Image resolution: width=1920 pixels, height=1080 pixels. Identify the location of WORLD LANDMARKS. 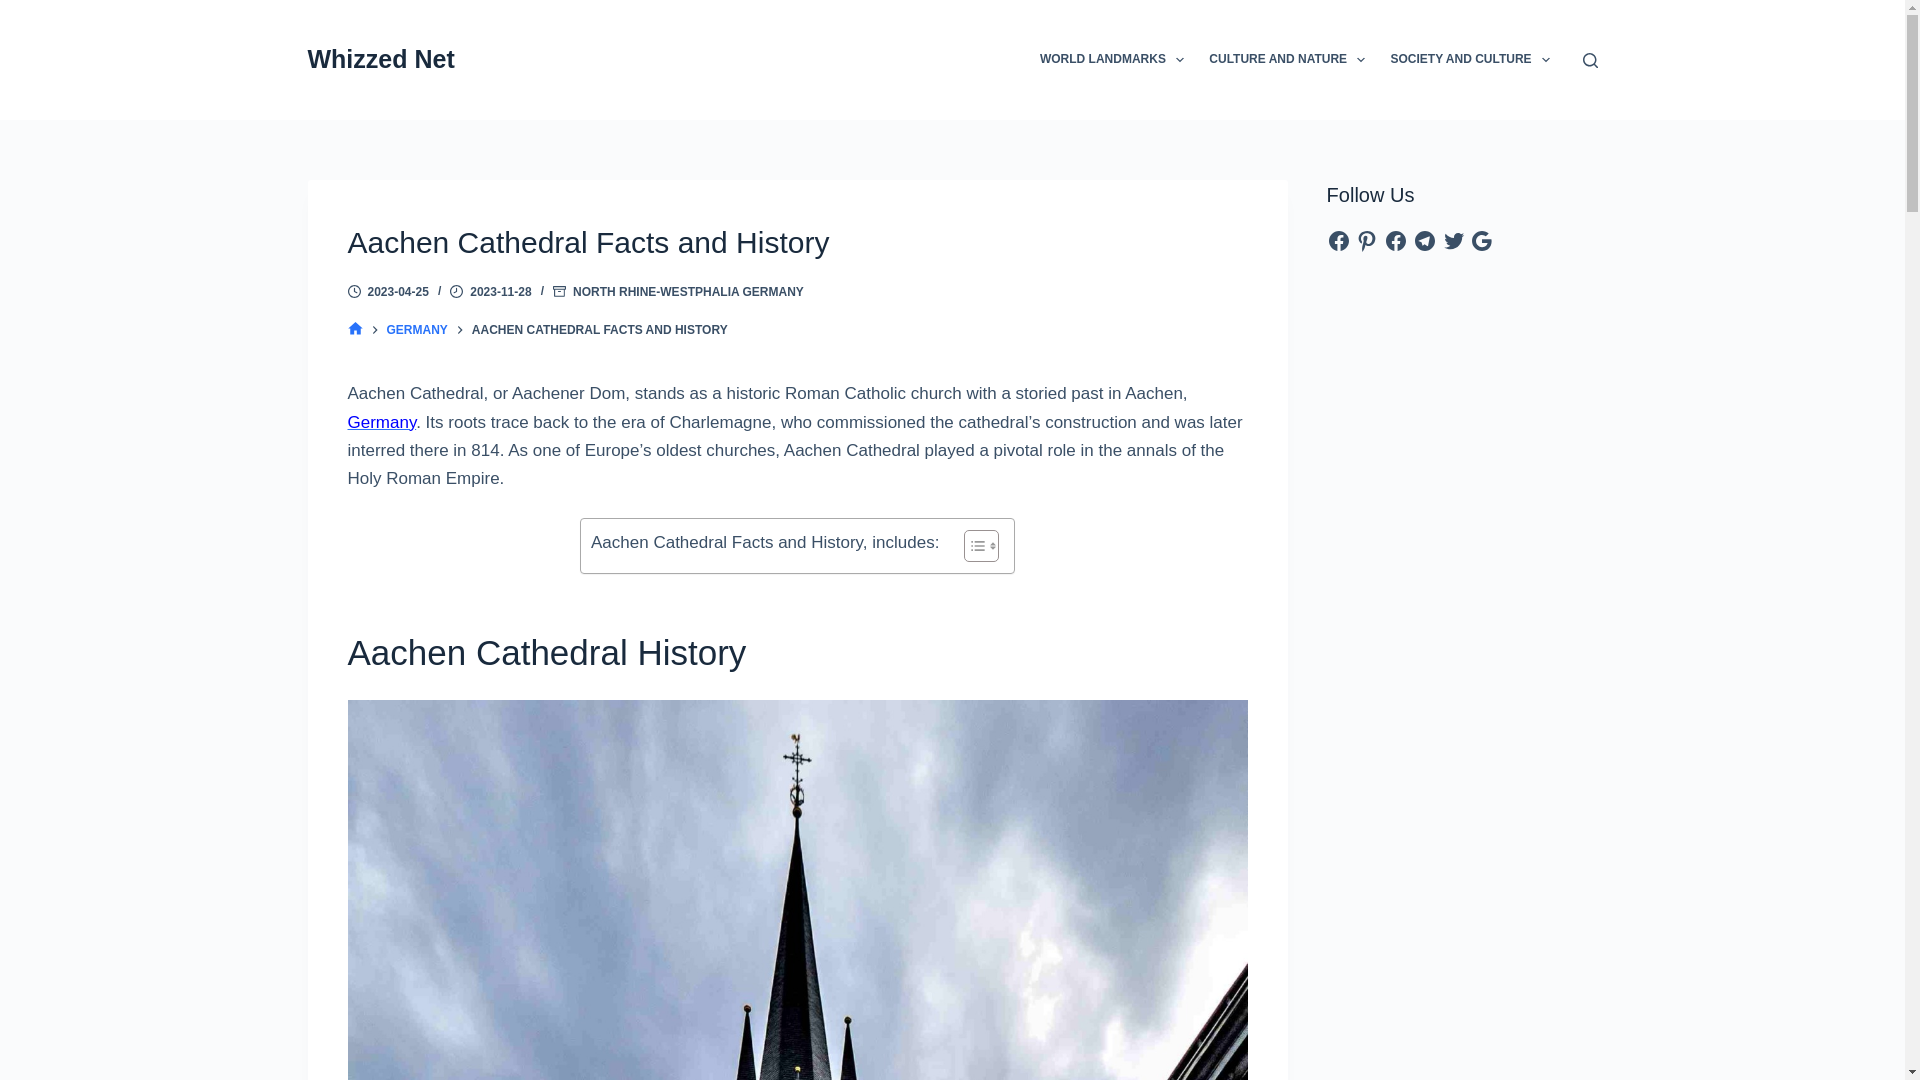
(1112, 60).